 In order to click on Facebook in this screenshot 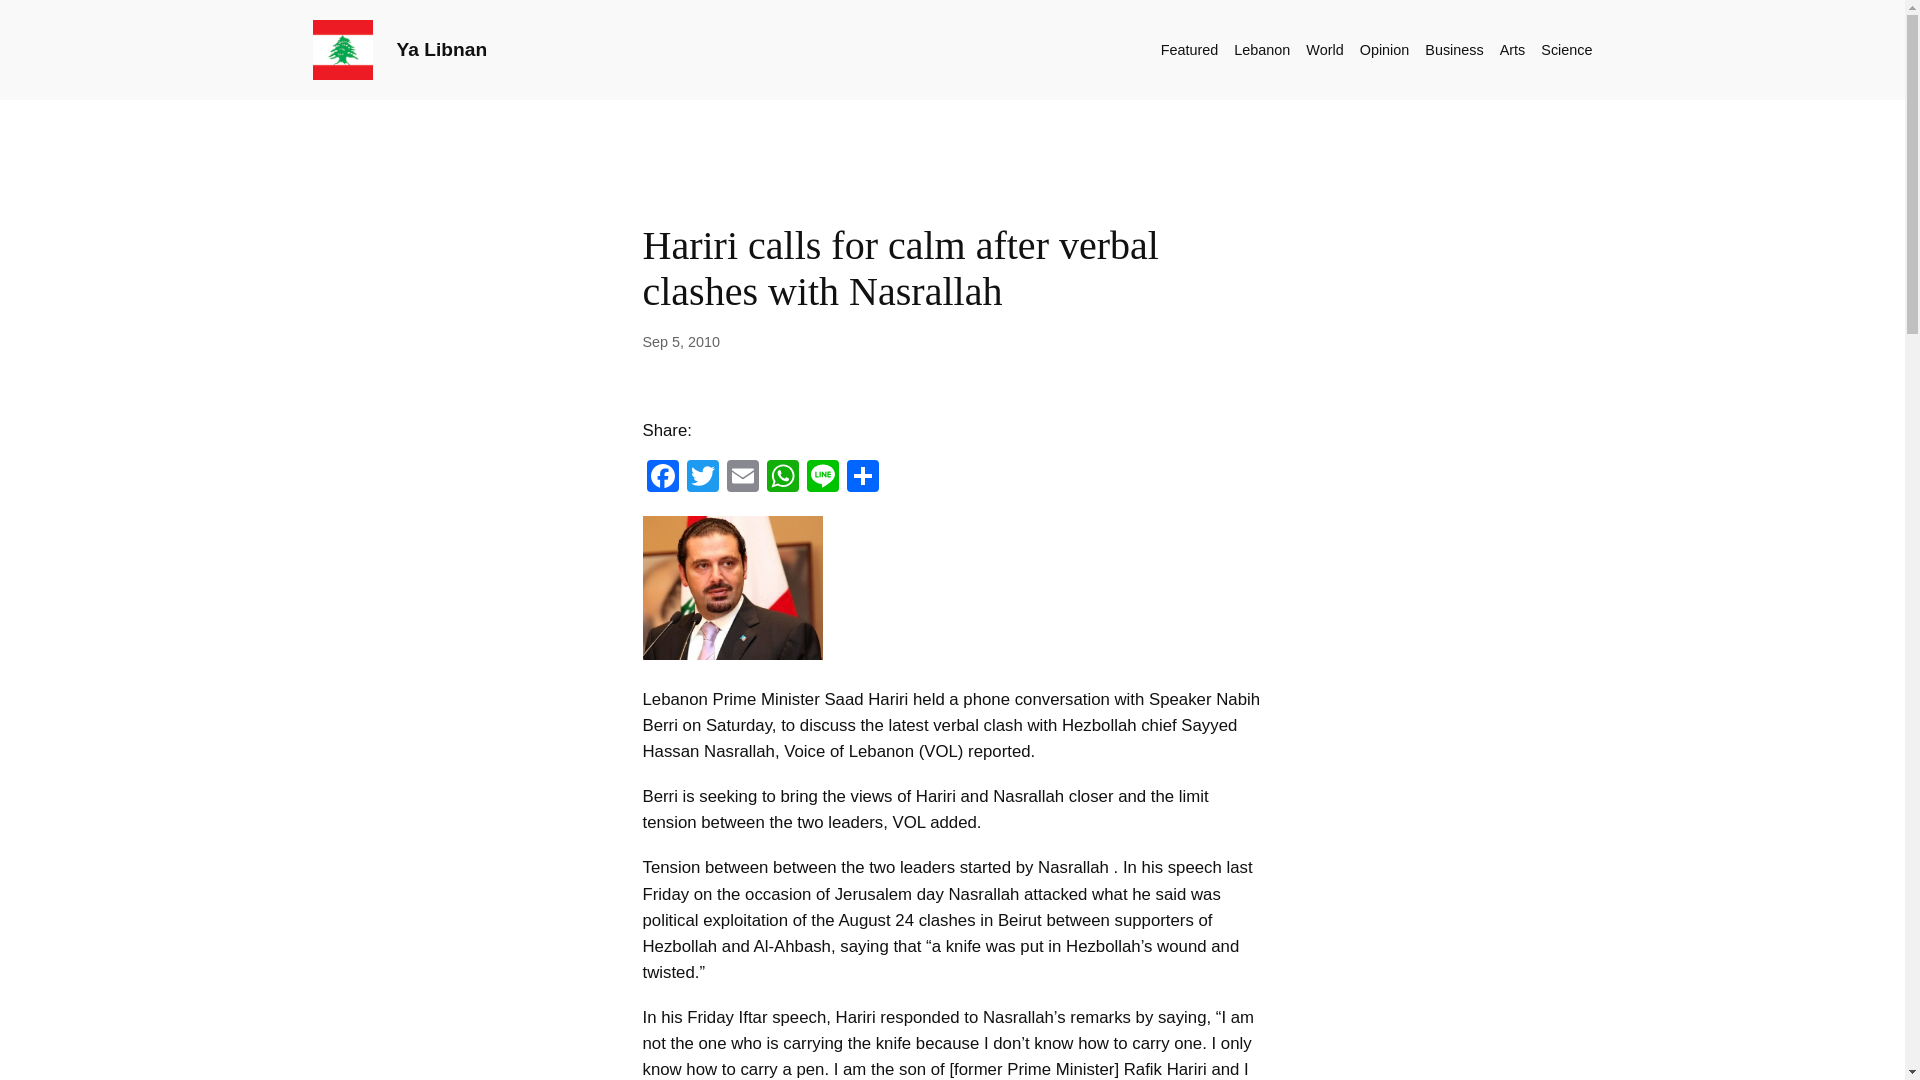, I will do `click(661, 478)`.